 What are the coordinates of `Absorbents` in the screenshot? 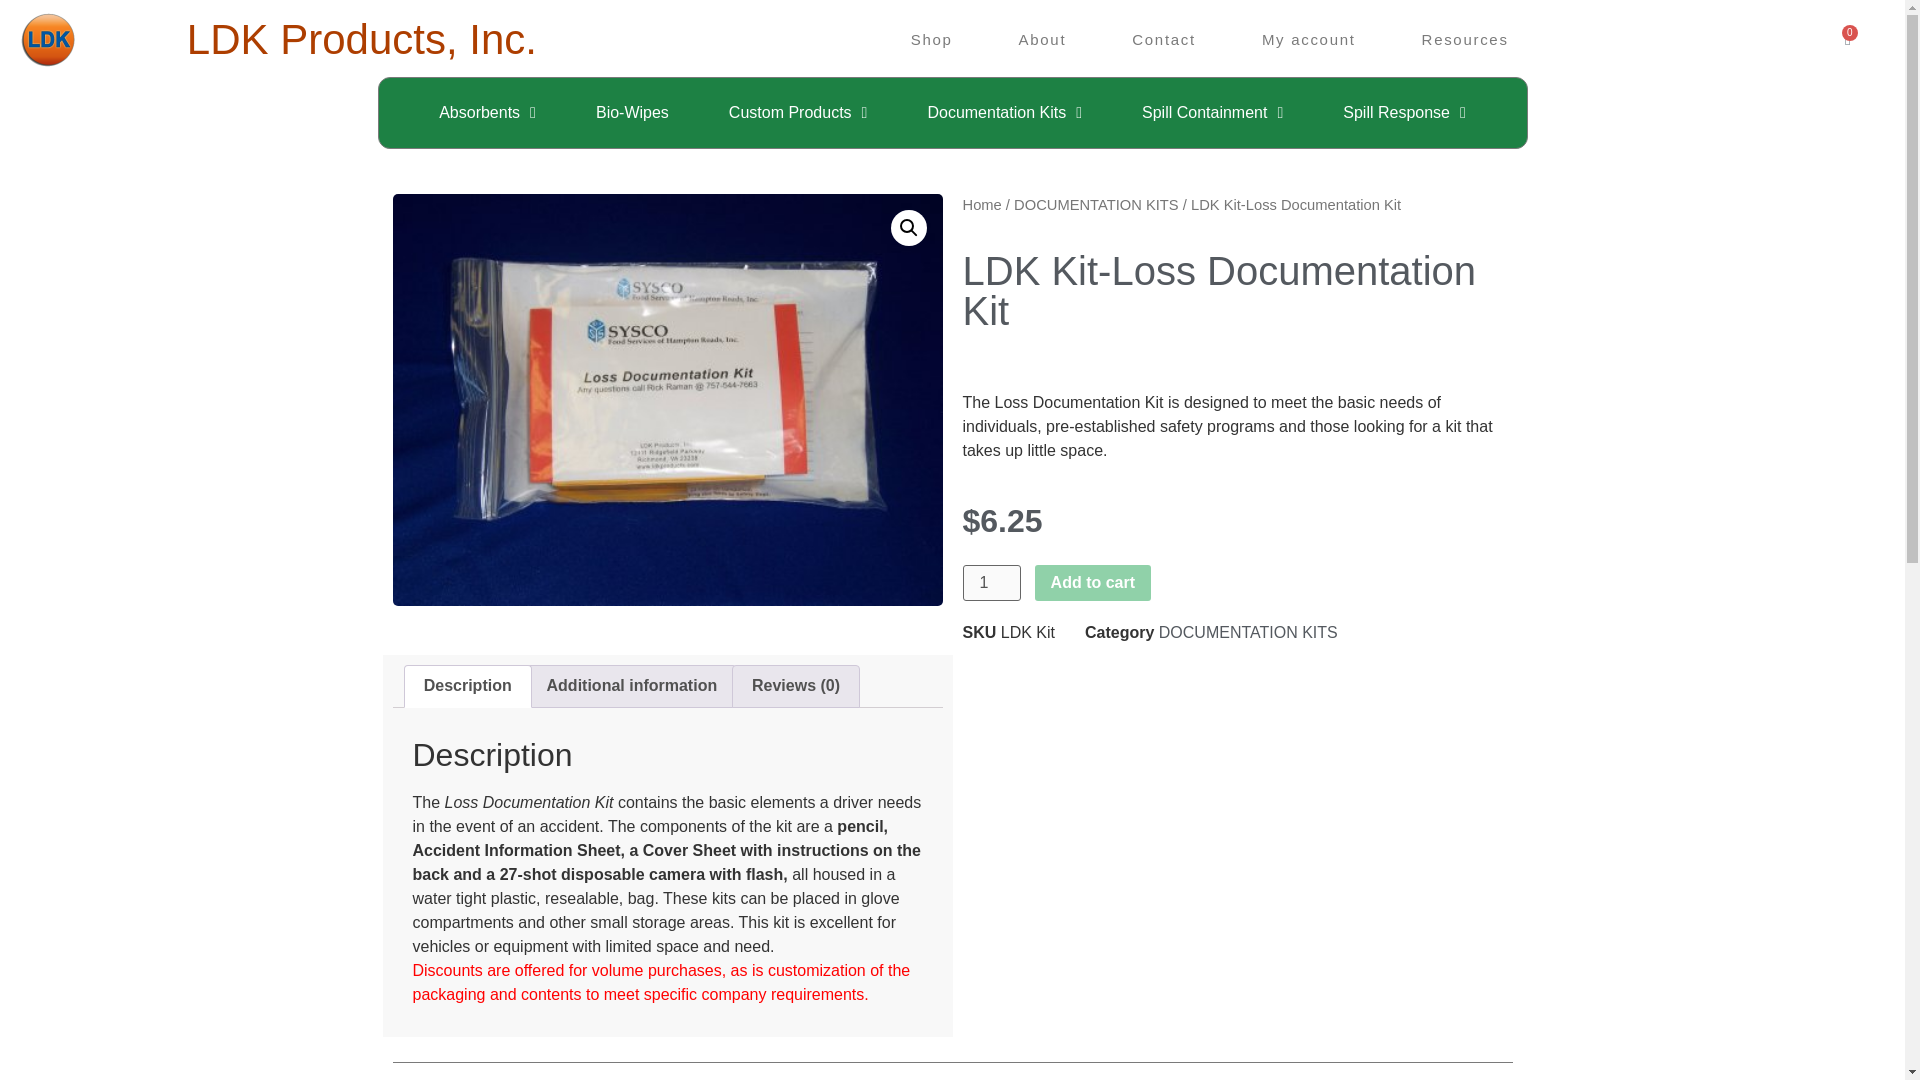 It's located at (487, 112).